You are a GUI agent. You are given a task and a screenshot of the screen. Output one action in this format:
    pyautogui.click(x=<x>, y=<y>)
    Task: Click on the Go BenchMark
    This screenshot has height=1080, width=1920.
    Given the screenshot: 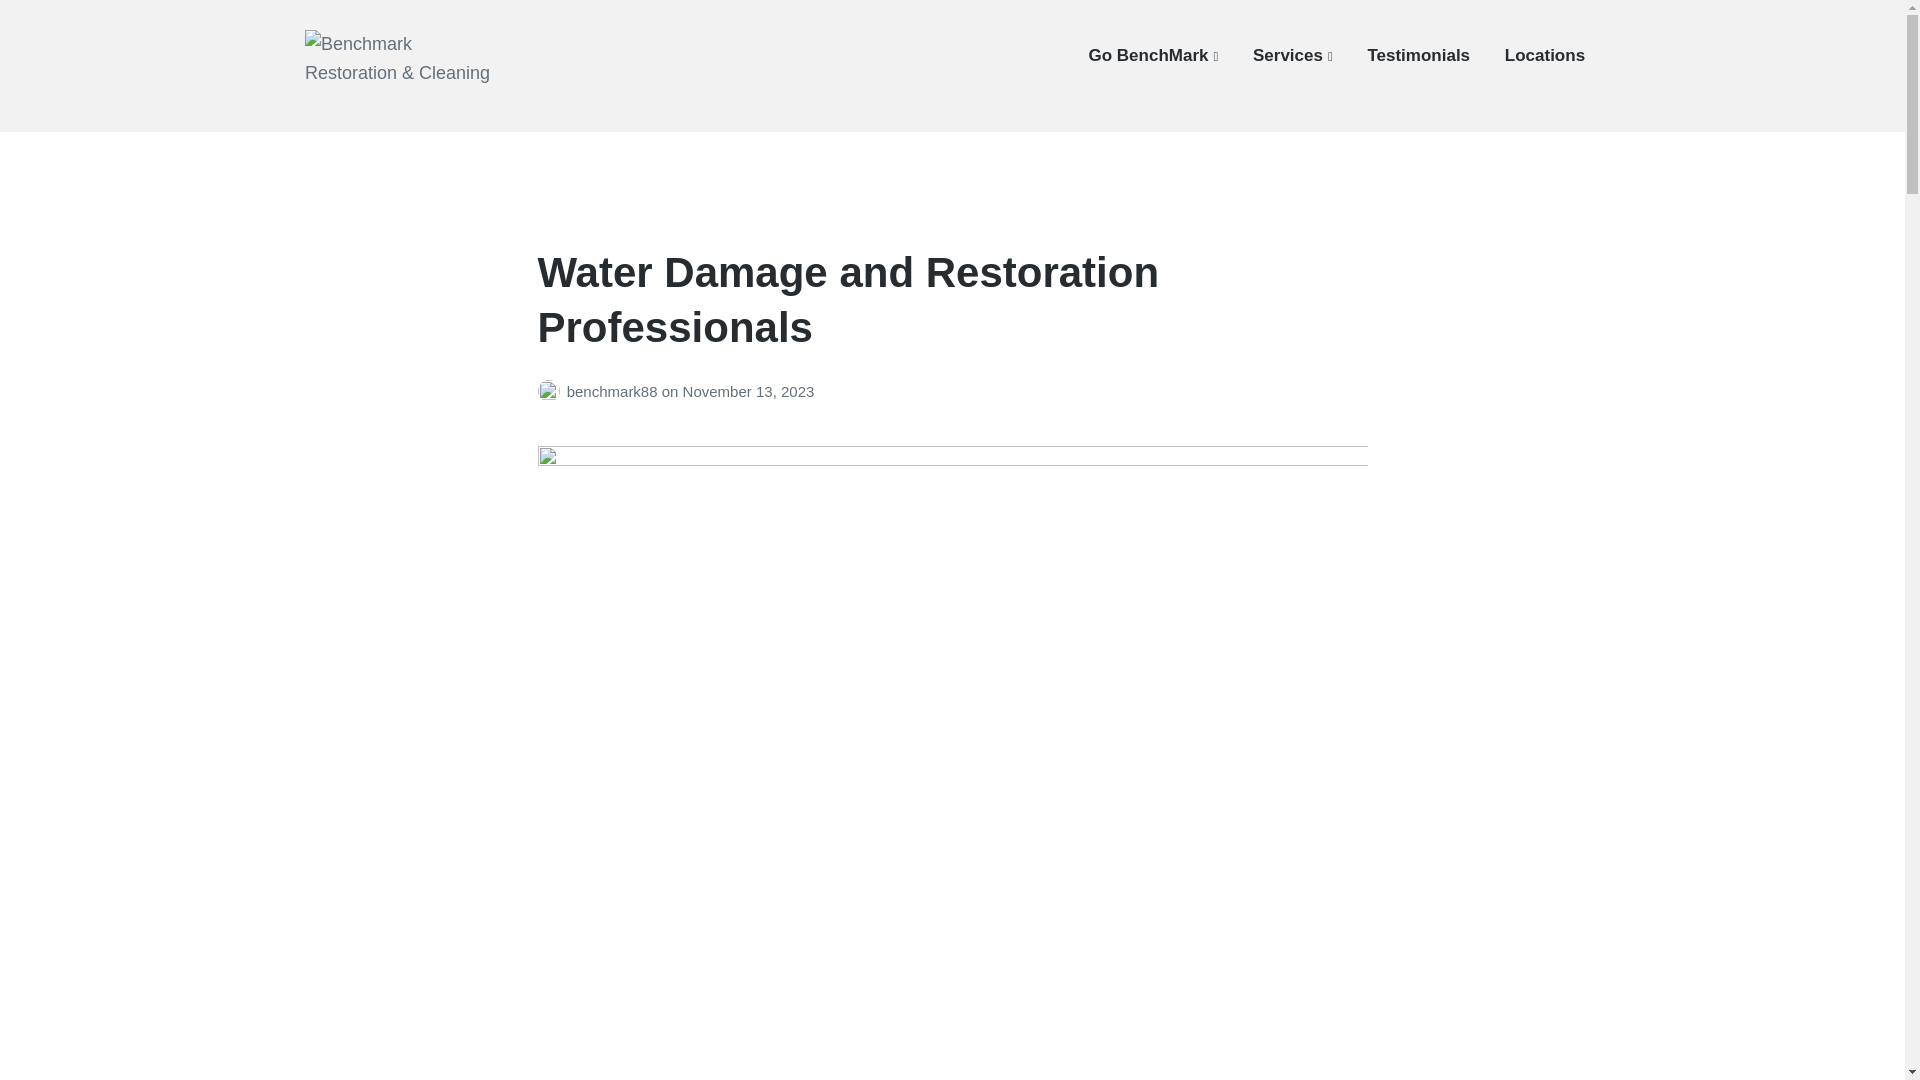 What is the action you would take?
    pyautogui.click(x=1154, y=56)
    